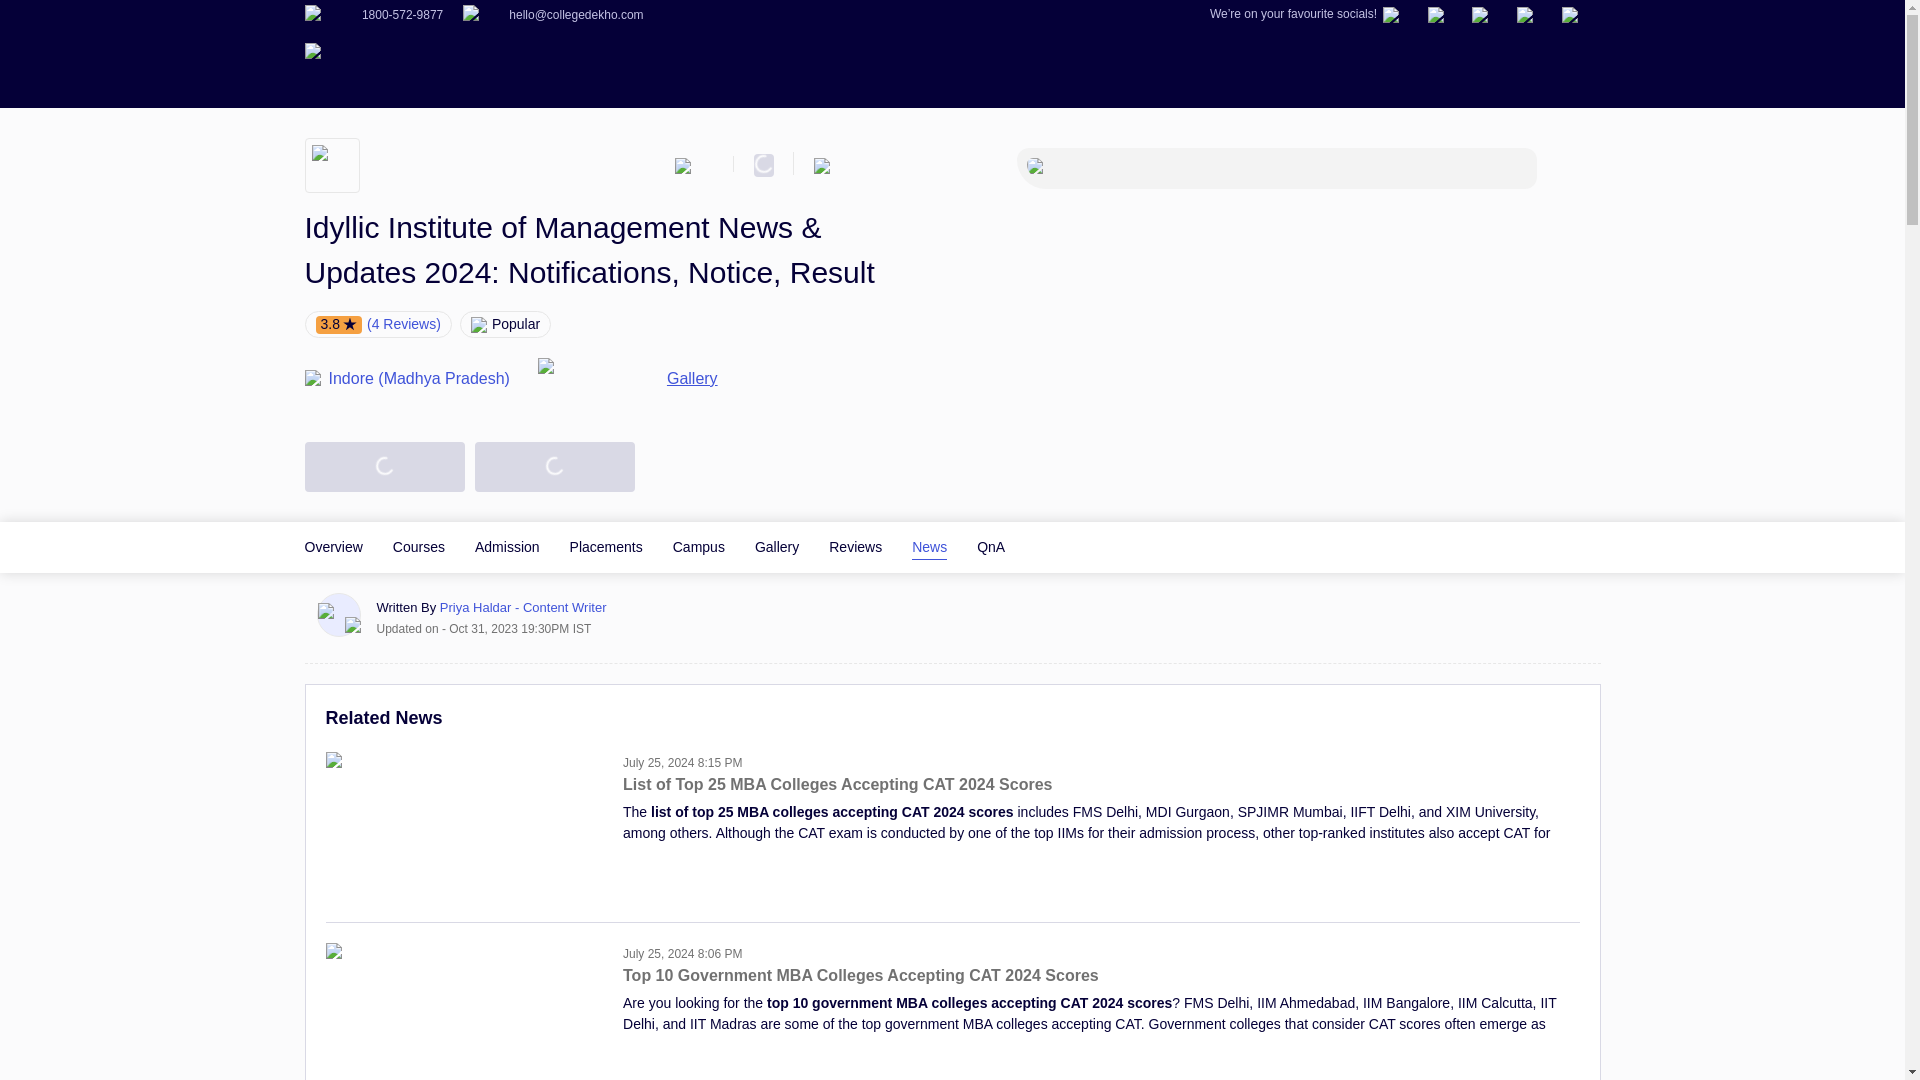 Image resolution: width=1920 pixels, height=1080 pixels. What do you see at coordinates (855, 546) in the screenshot?
I see `Idyllic Institute of Management Reviews` at bounding box center [855, 546].